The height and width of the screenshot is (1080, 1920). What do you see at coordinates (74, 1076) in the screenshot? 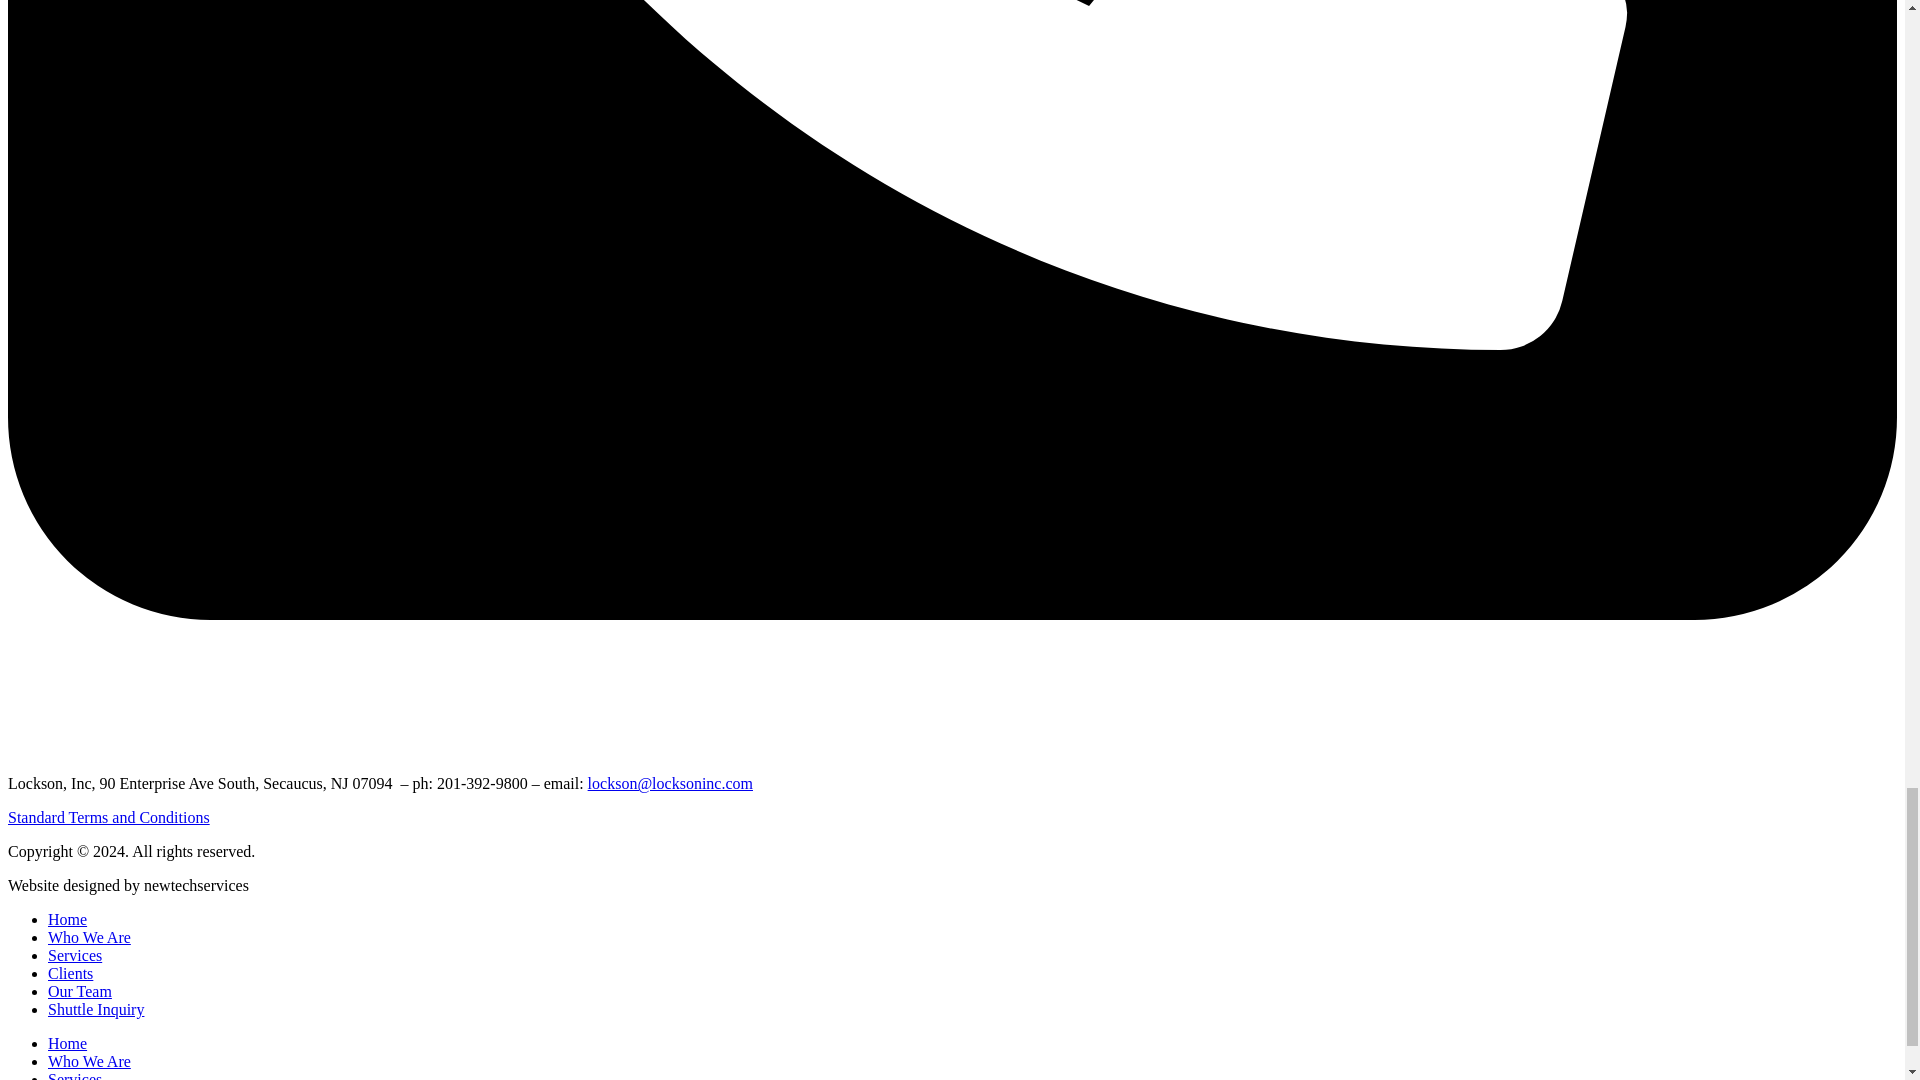
I see `Services` at bounding box center [74, 1076].